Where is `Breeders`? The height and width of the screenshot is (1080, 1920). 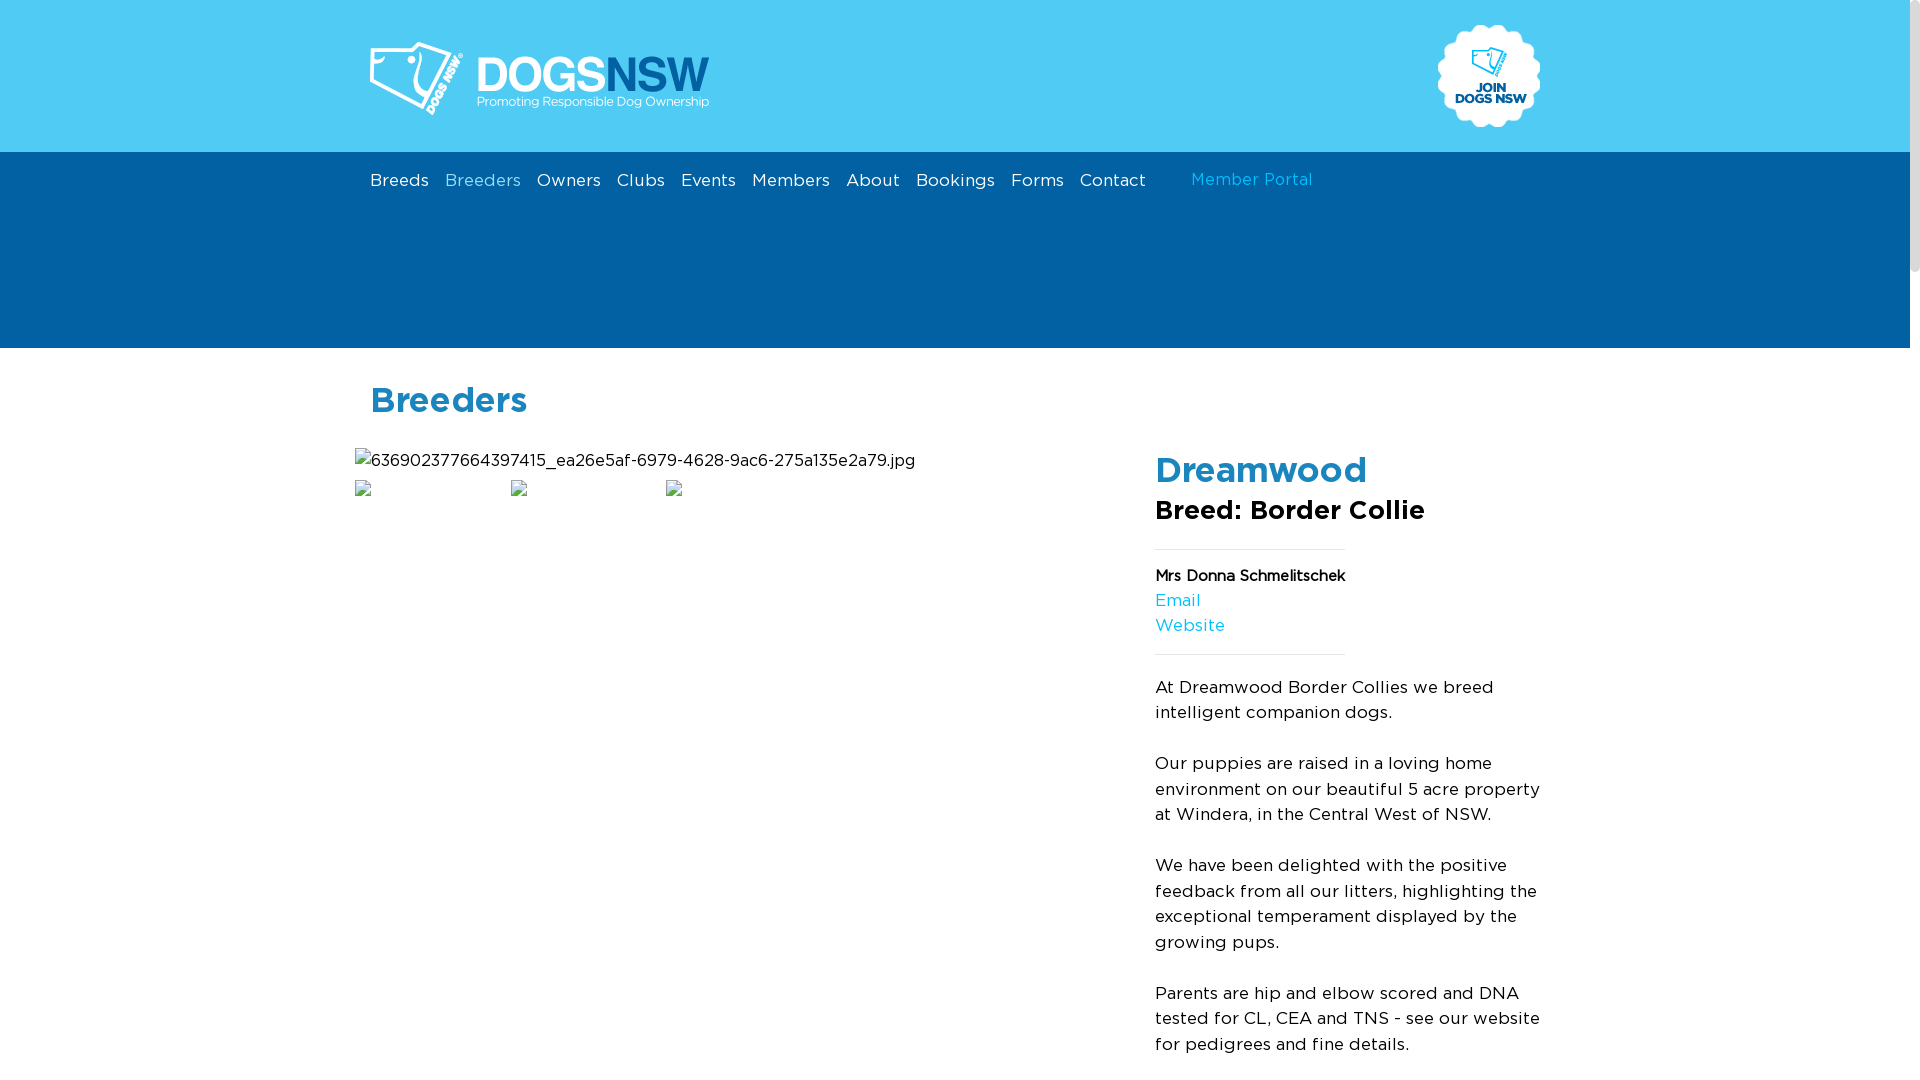 Breeders is located at coordinates (491, 181).